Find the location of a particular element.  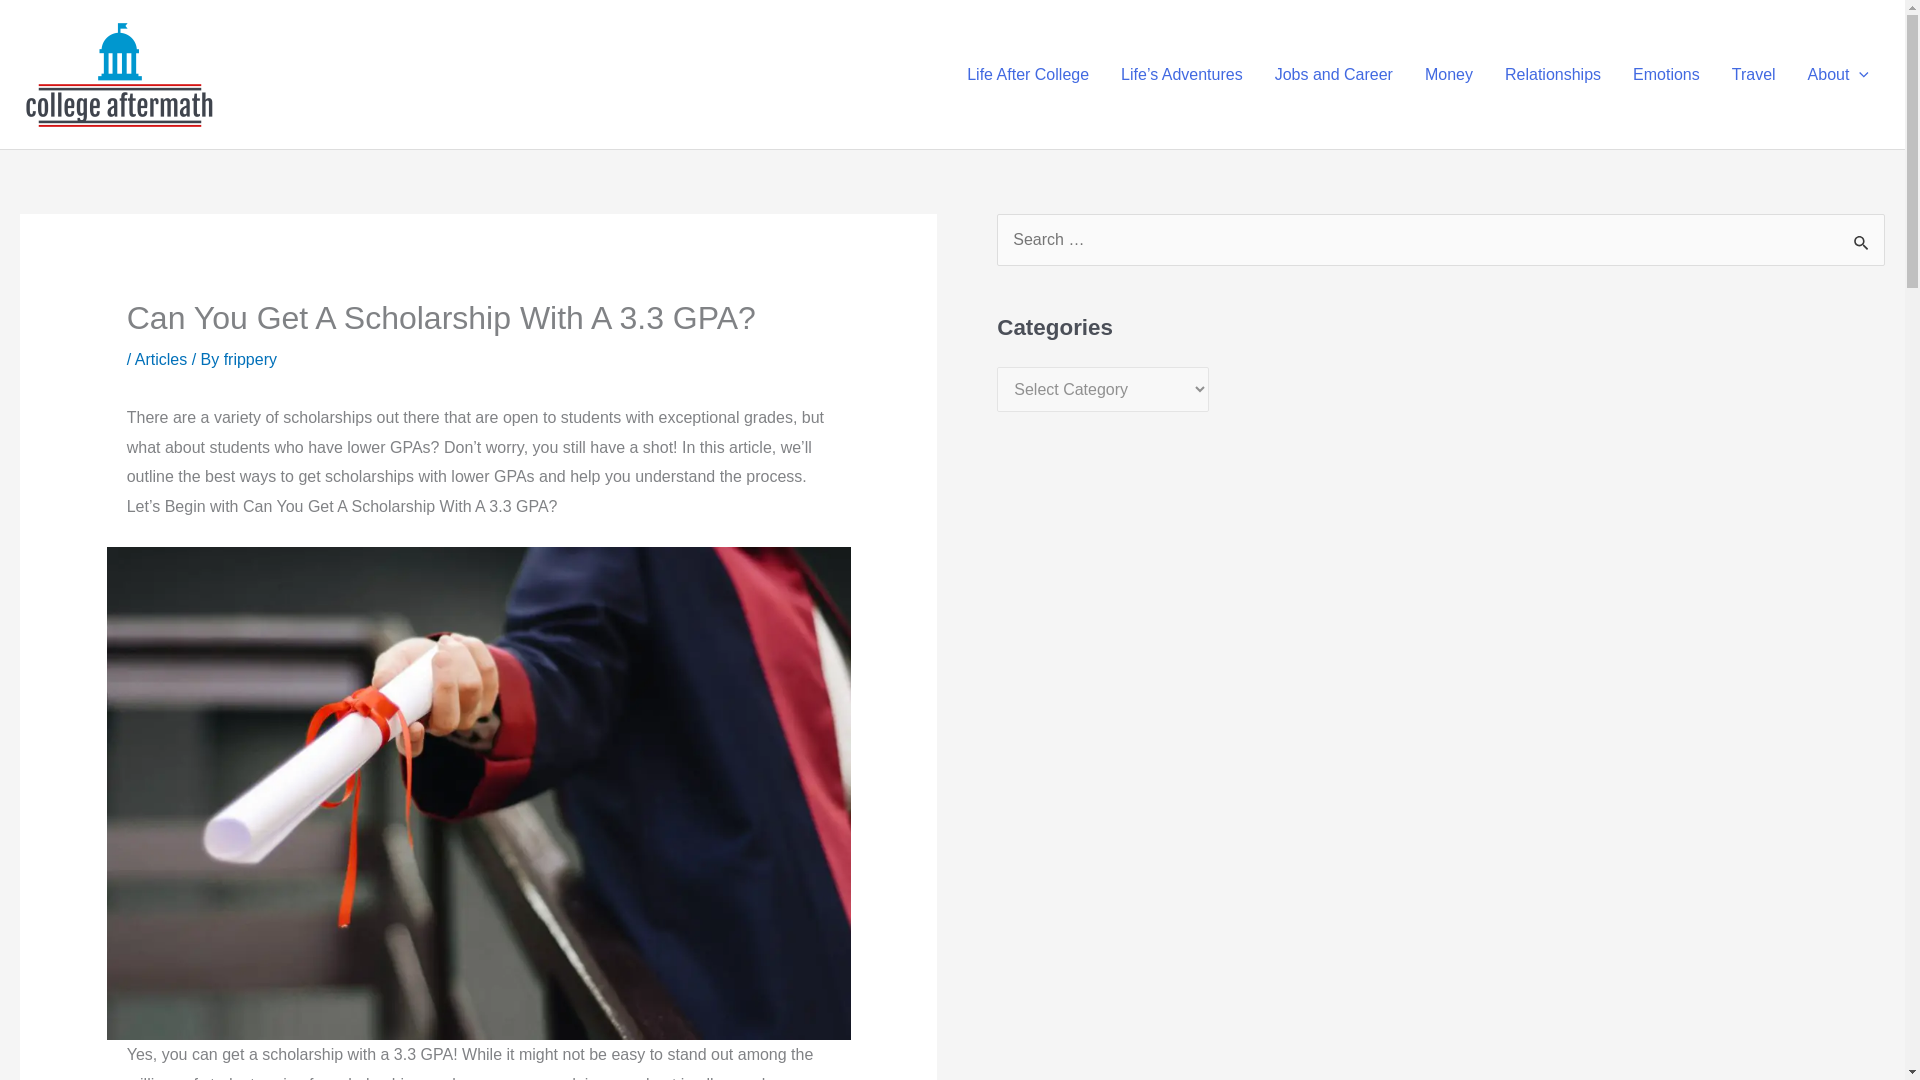

Travel is located at coordinates (1754, 74).